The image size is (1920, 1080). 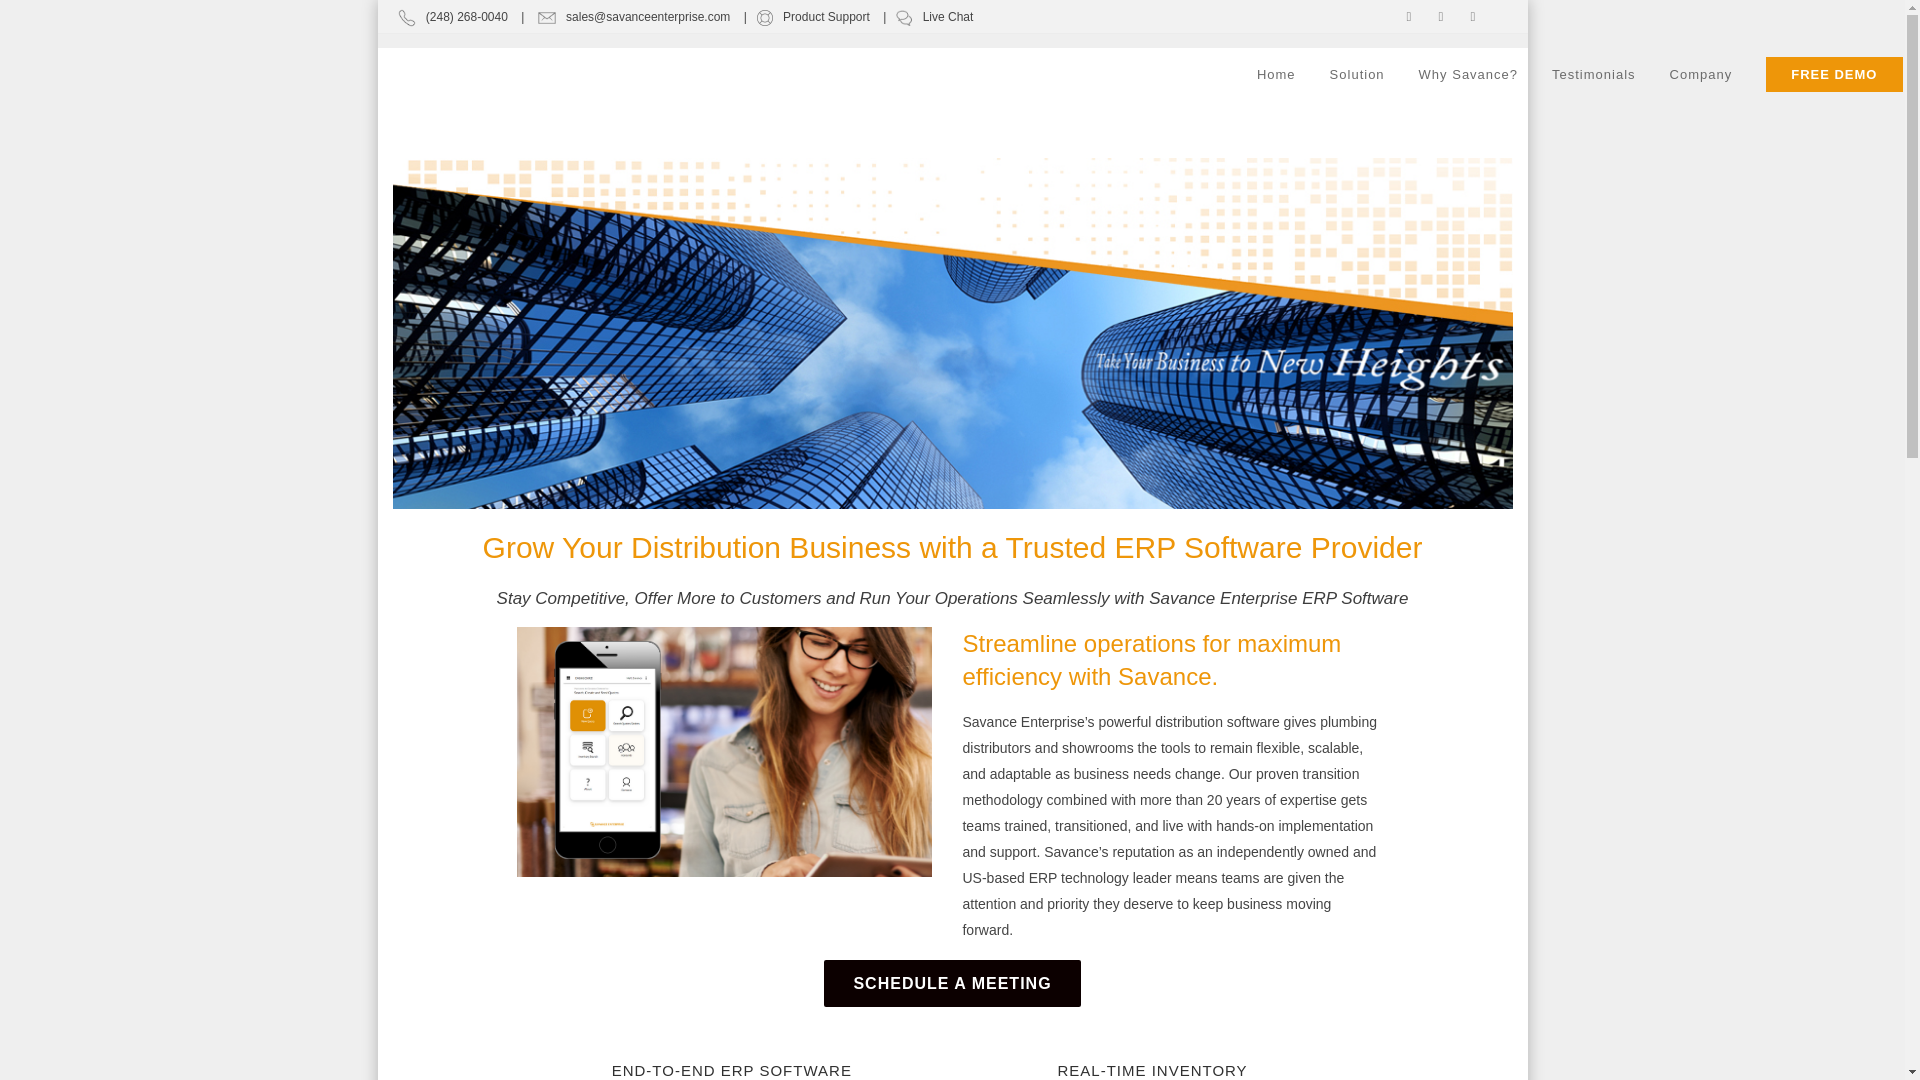 I want to click on Home, so click(x=1276, y=74).